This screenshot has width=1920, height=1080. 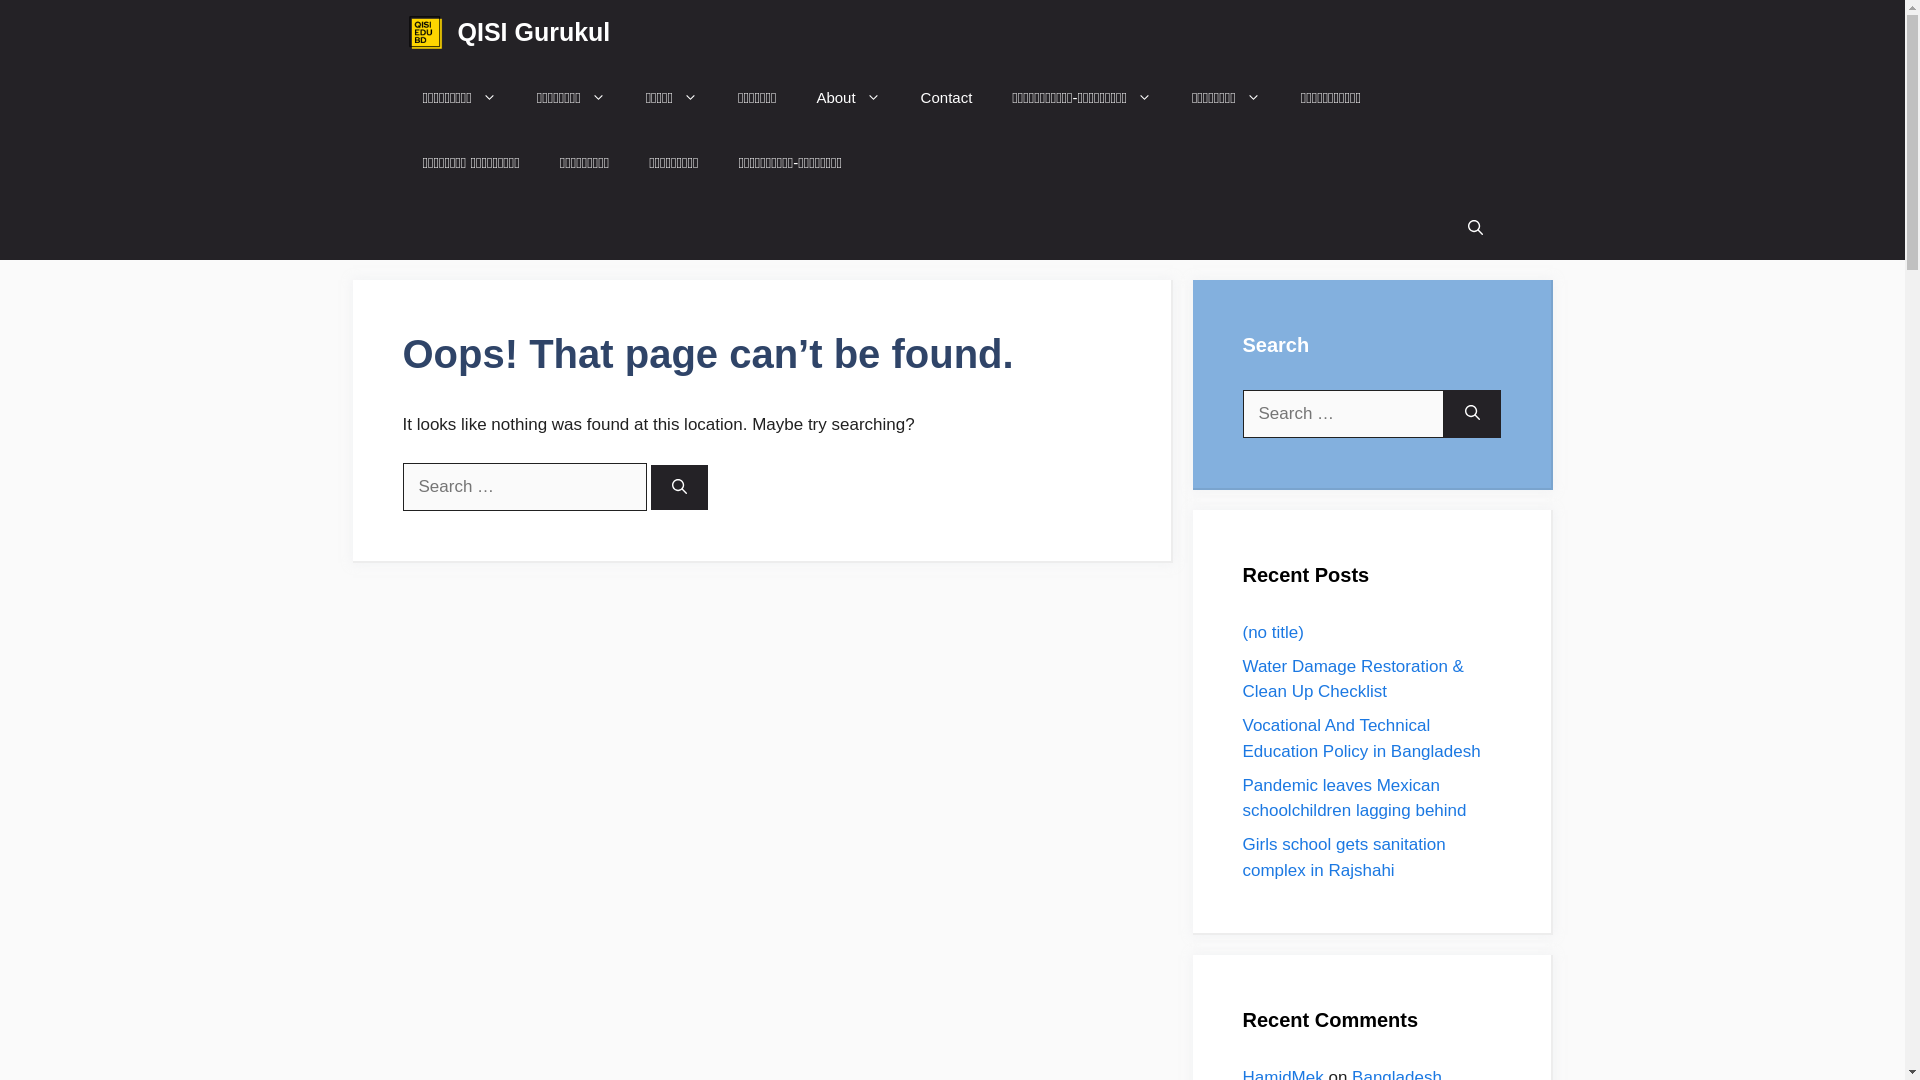 I want to click on Pandemic leaves Mexican schoolchildren lagging behind, so click(x=1354, y=798).